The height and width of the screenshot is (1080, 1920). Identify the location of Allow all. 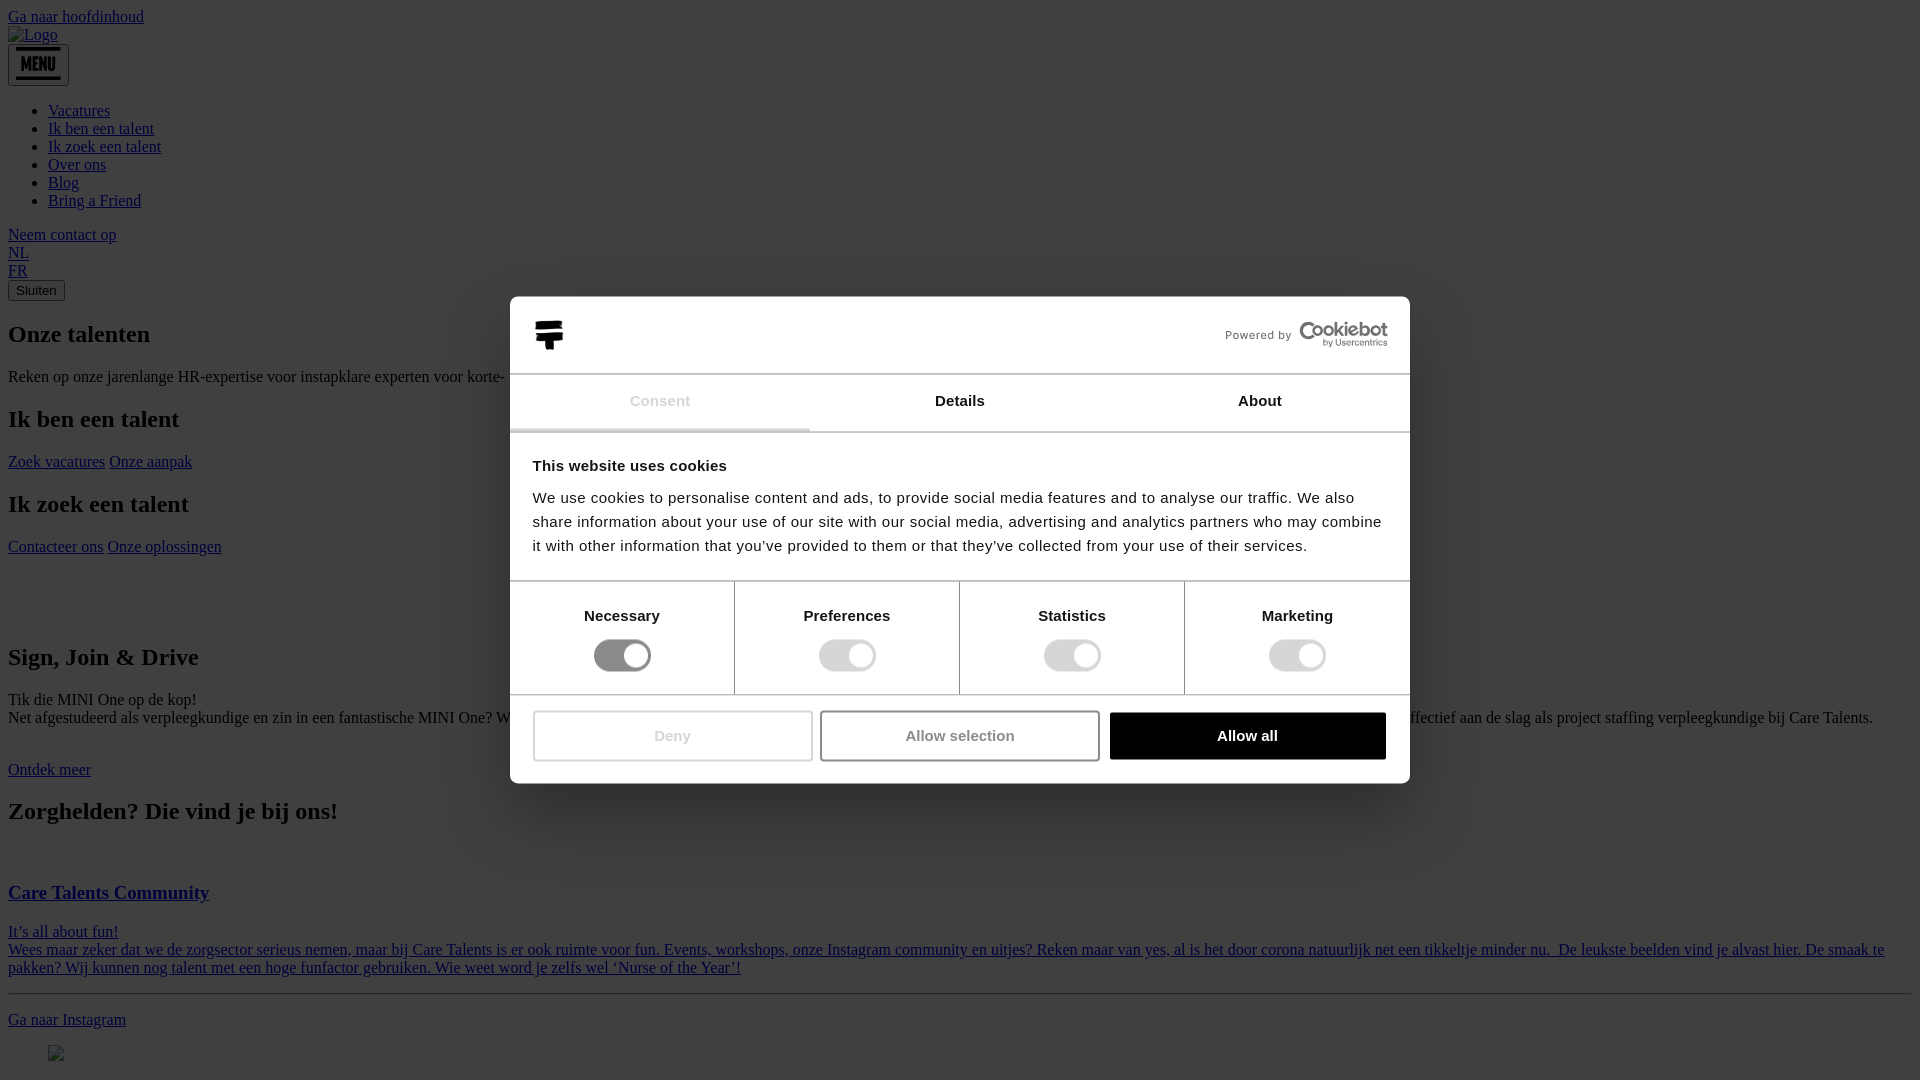
(1248, 736).